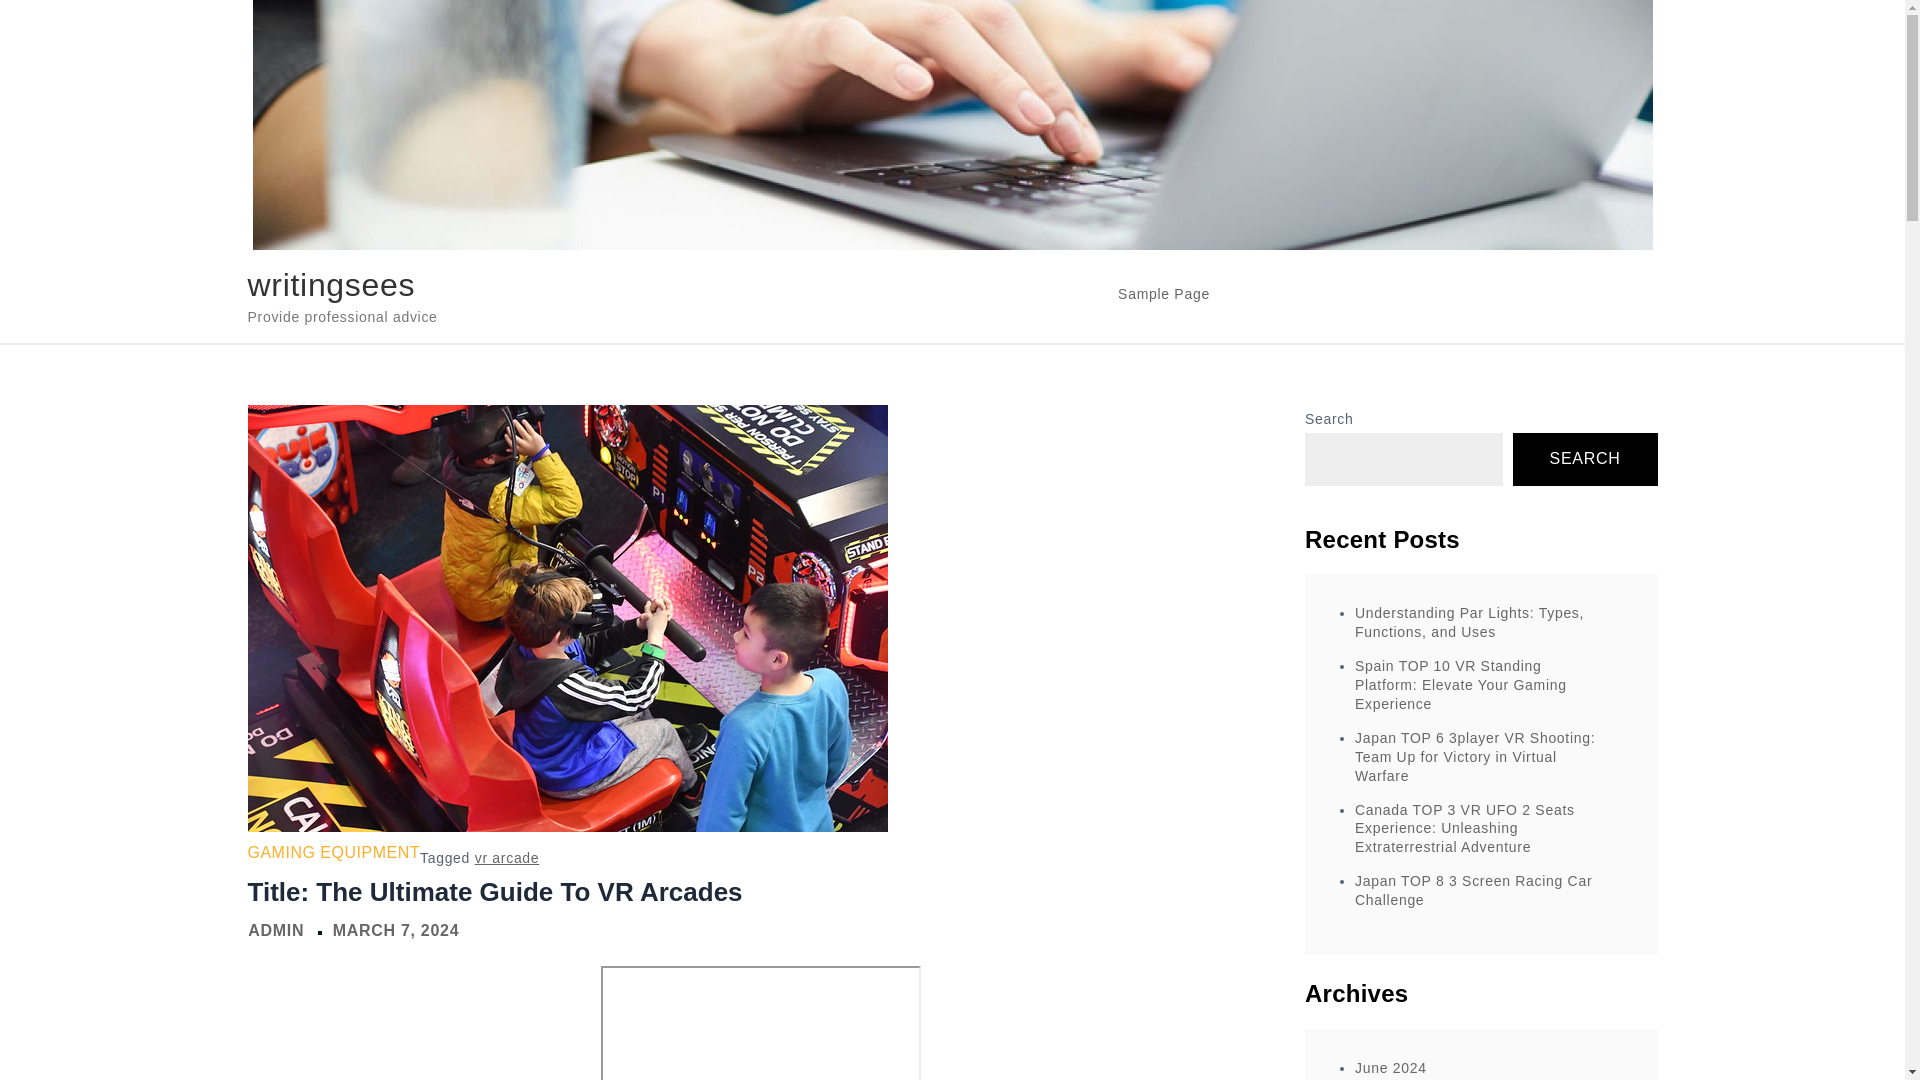 The height and width of the screenshot is (1080, 1920). I want to click on Sample Page, so click(1164, 293).